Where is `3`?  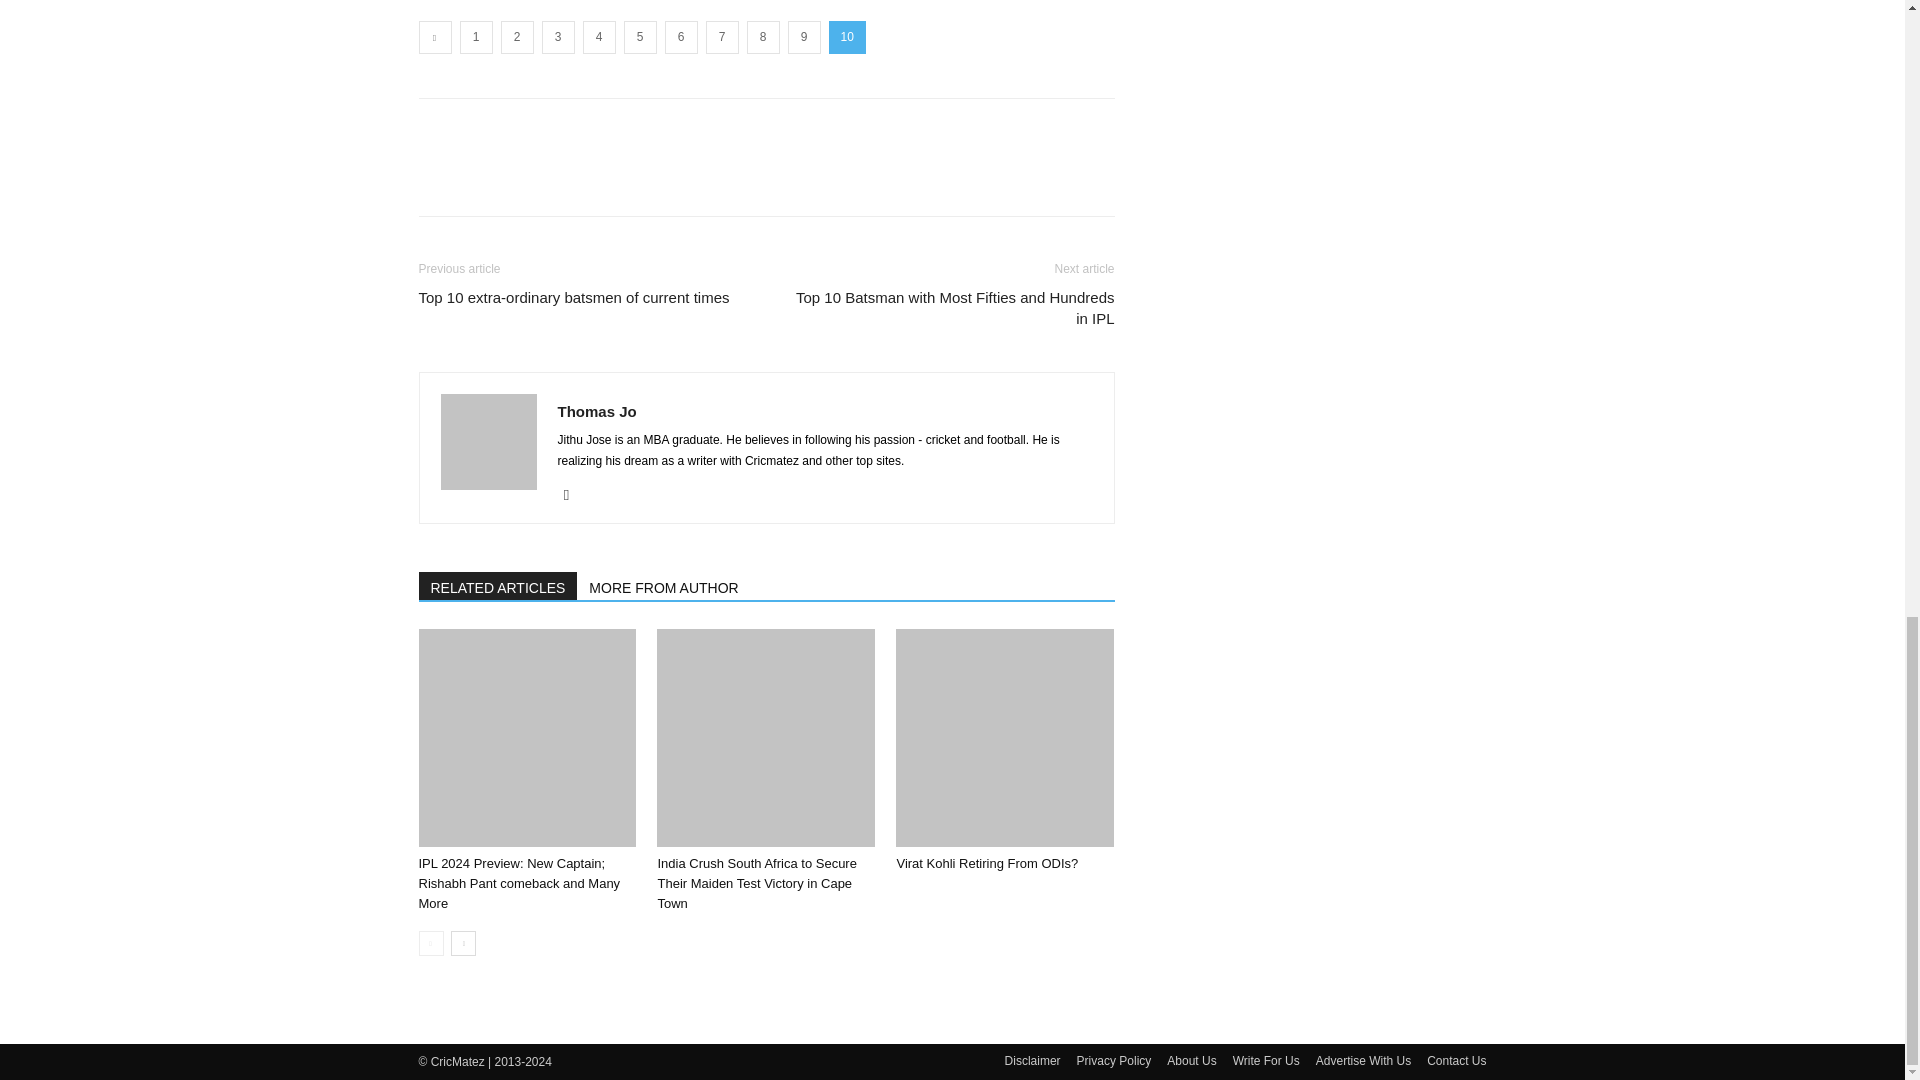
3 is located at coordinates (558, 37).